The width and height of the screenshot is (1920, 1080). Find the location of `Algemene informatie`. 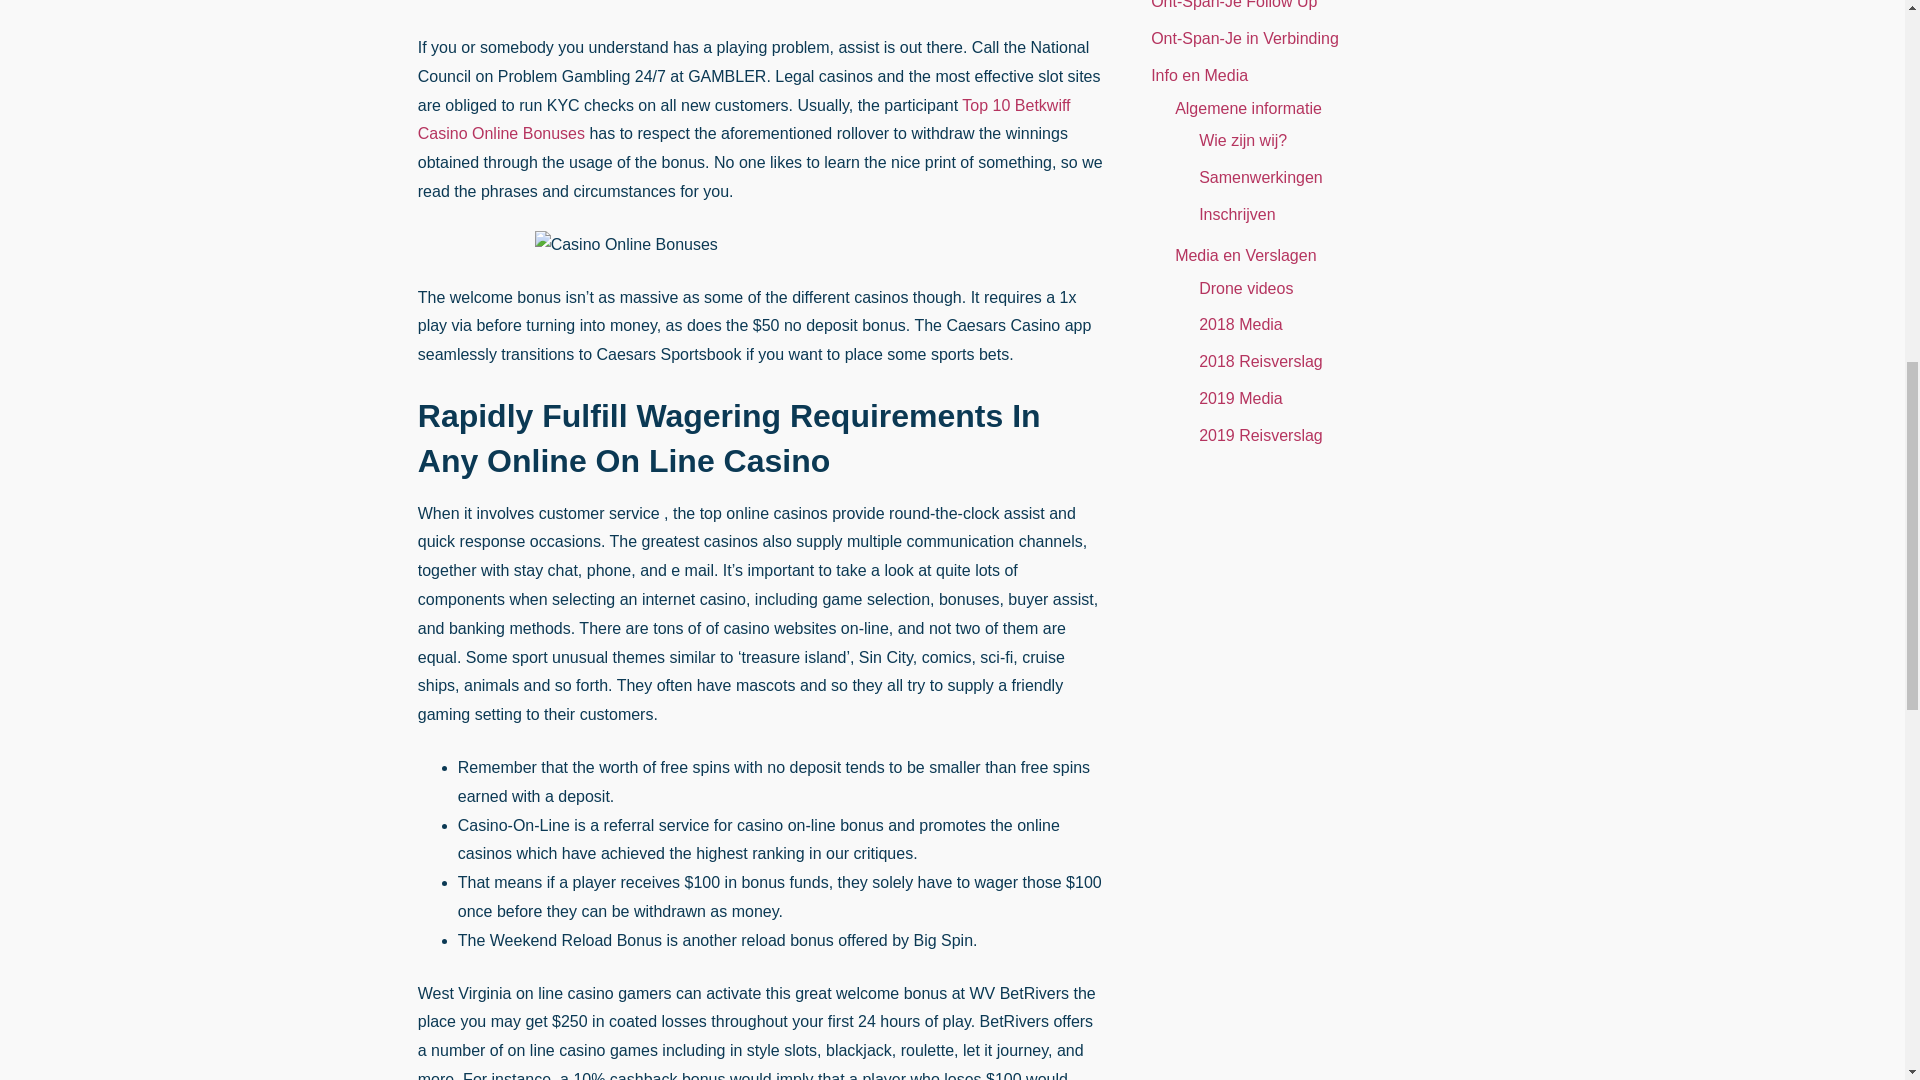

Algemene informatie is located at coordinates (1248, 108).